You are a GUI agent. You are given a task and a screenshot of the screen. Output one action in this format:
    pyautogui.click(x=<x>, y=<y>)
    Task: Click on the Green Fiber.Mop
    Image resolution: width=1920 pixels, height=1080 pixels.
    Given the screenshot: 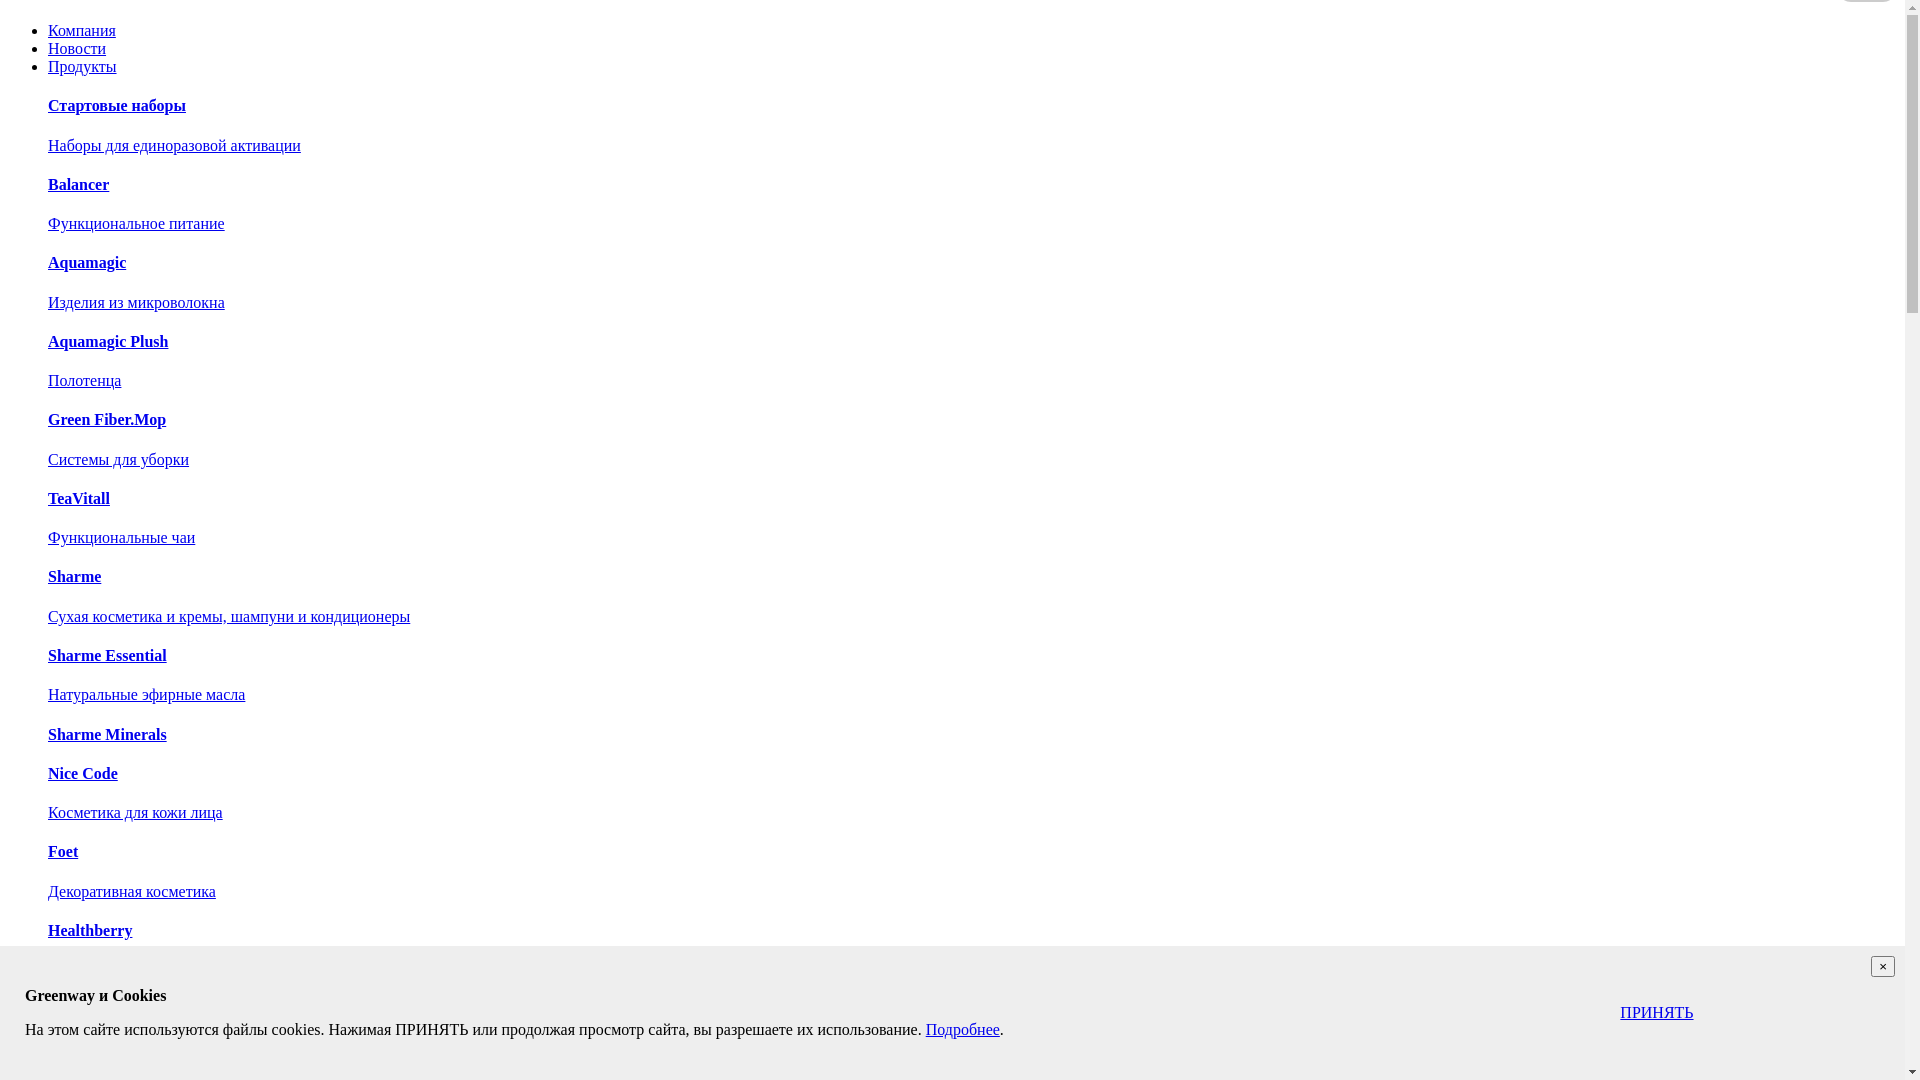 What is the action you would take?
    pyautogui.click(x=107, y=420)
    